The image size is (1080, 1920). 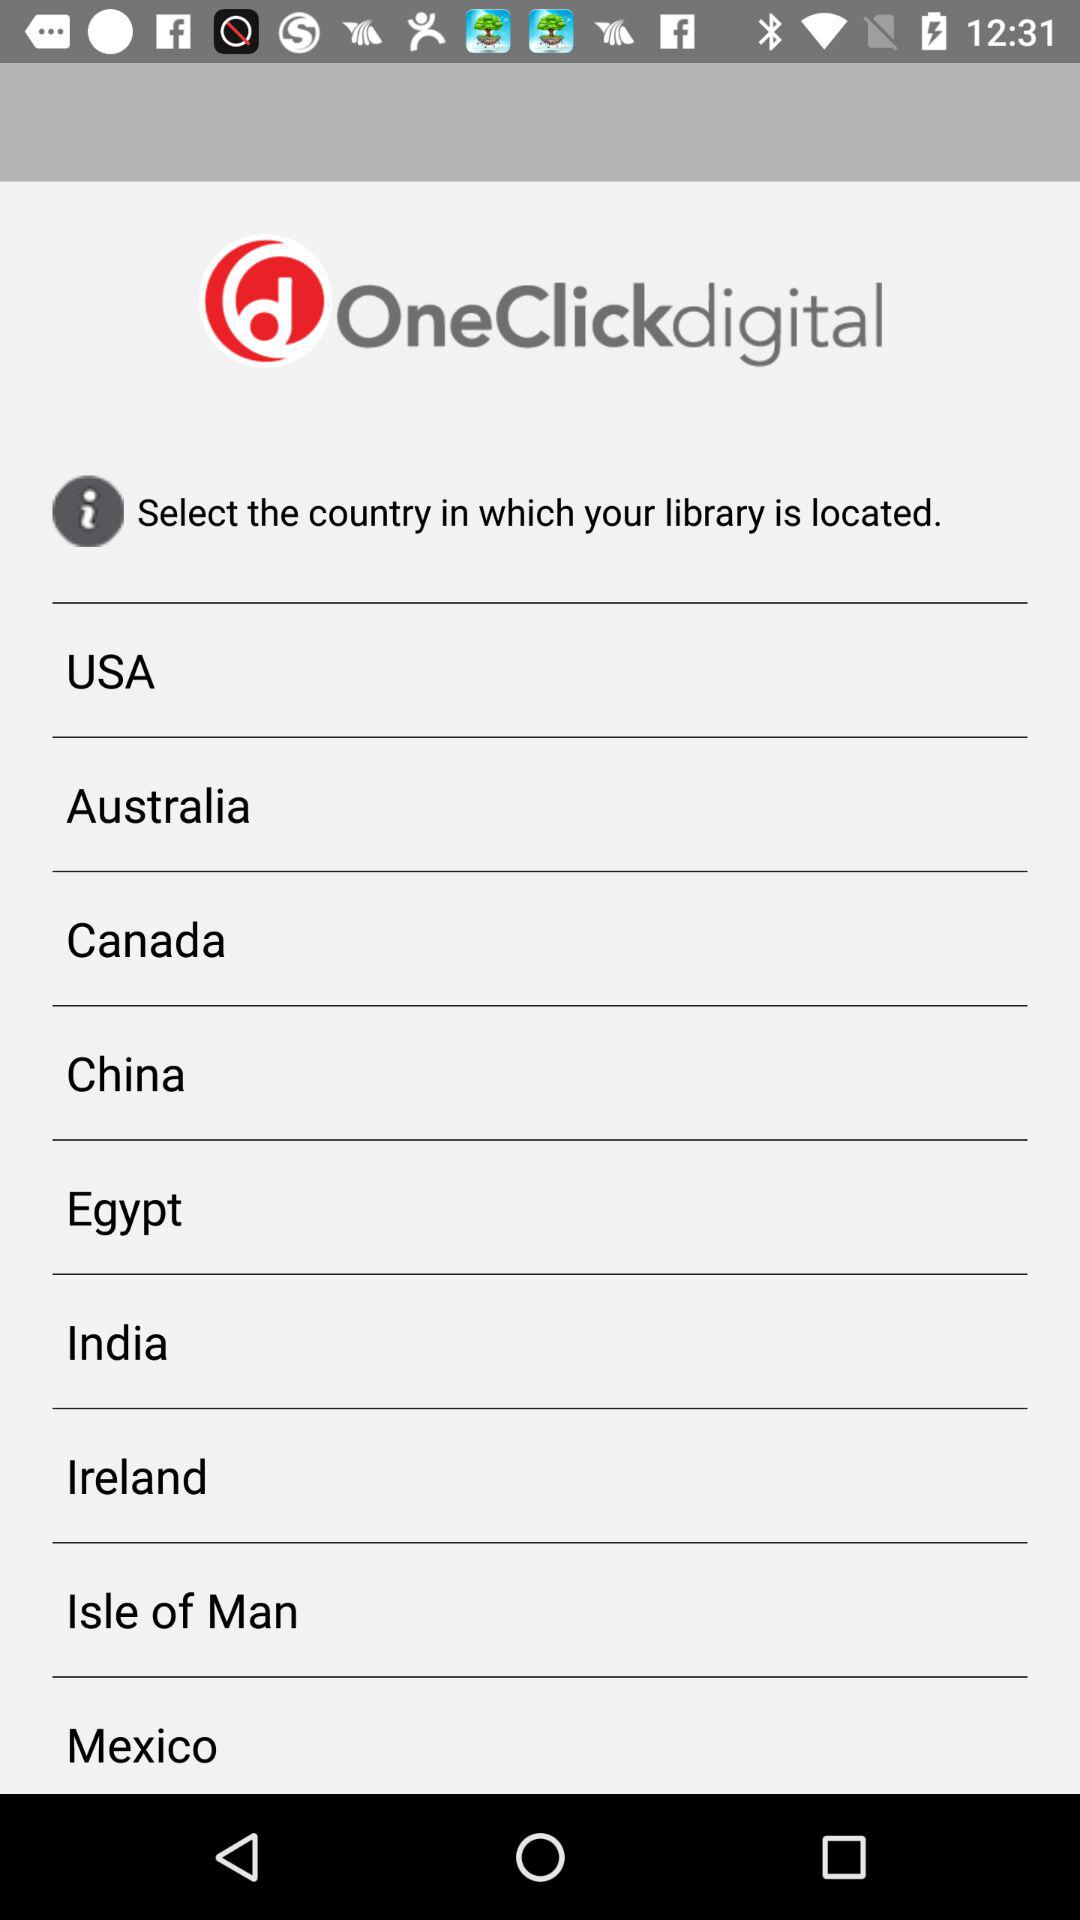 I want to click on click item below india app, so click(x=540, y=1476).